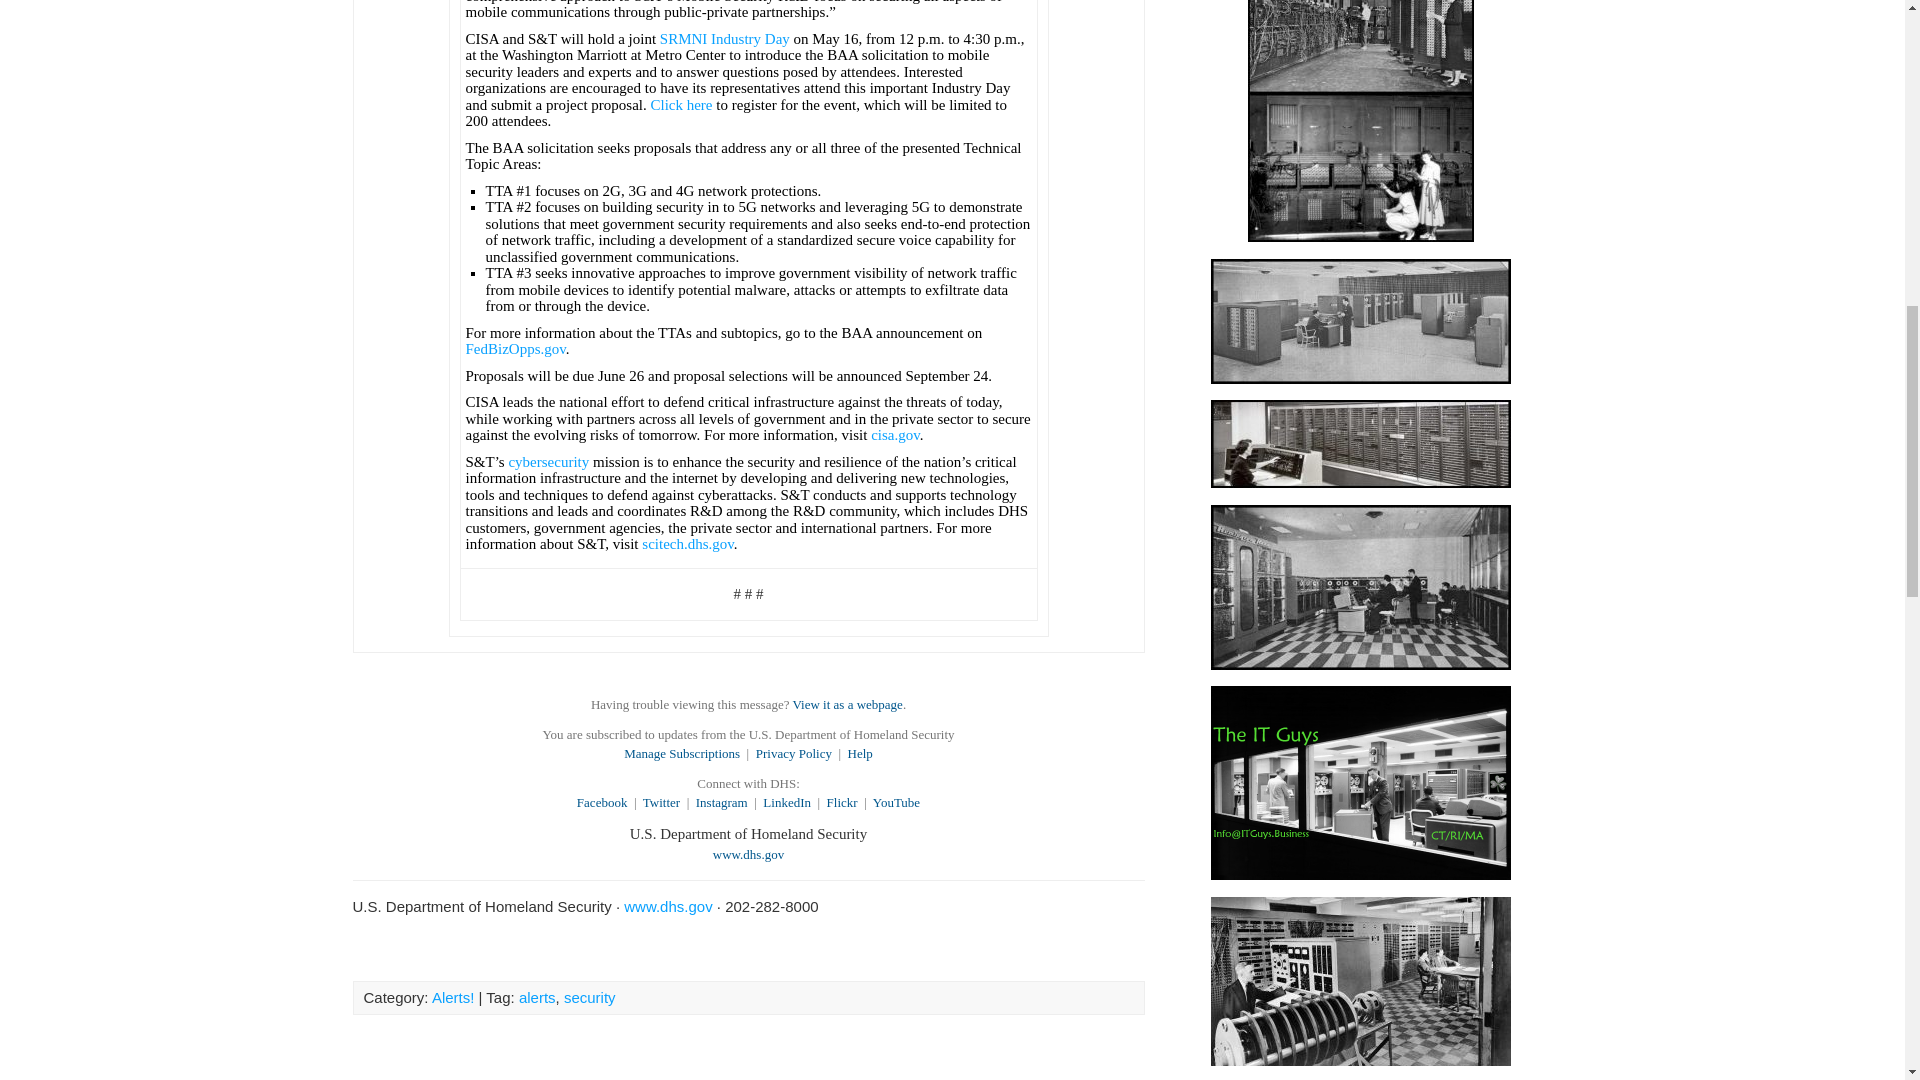 The height and width of the screenshot is (1080, 1920). What do you see at coordinates (548, 461) in the screenshot?
I see `cybersecurity` at bounding box center [548, 461].